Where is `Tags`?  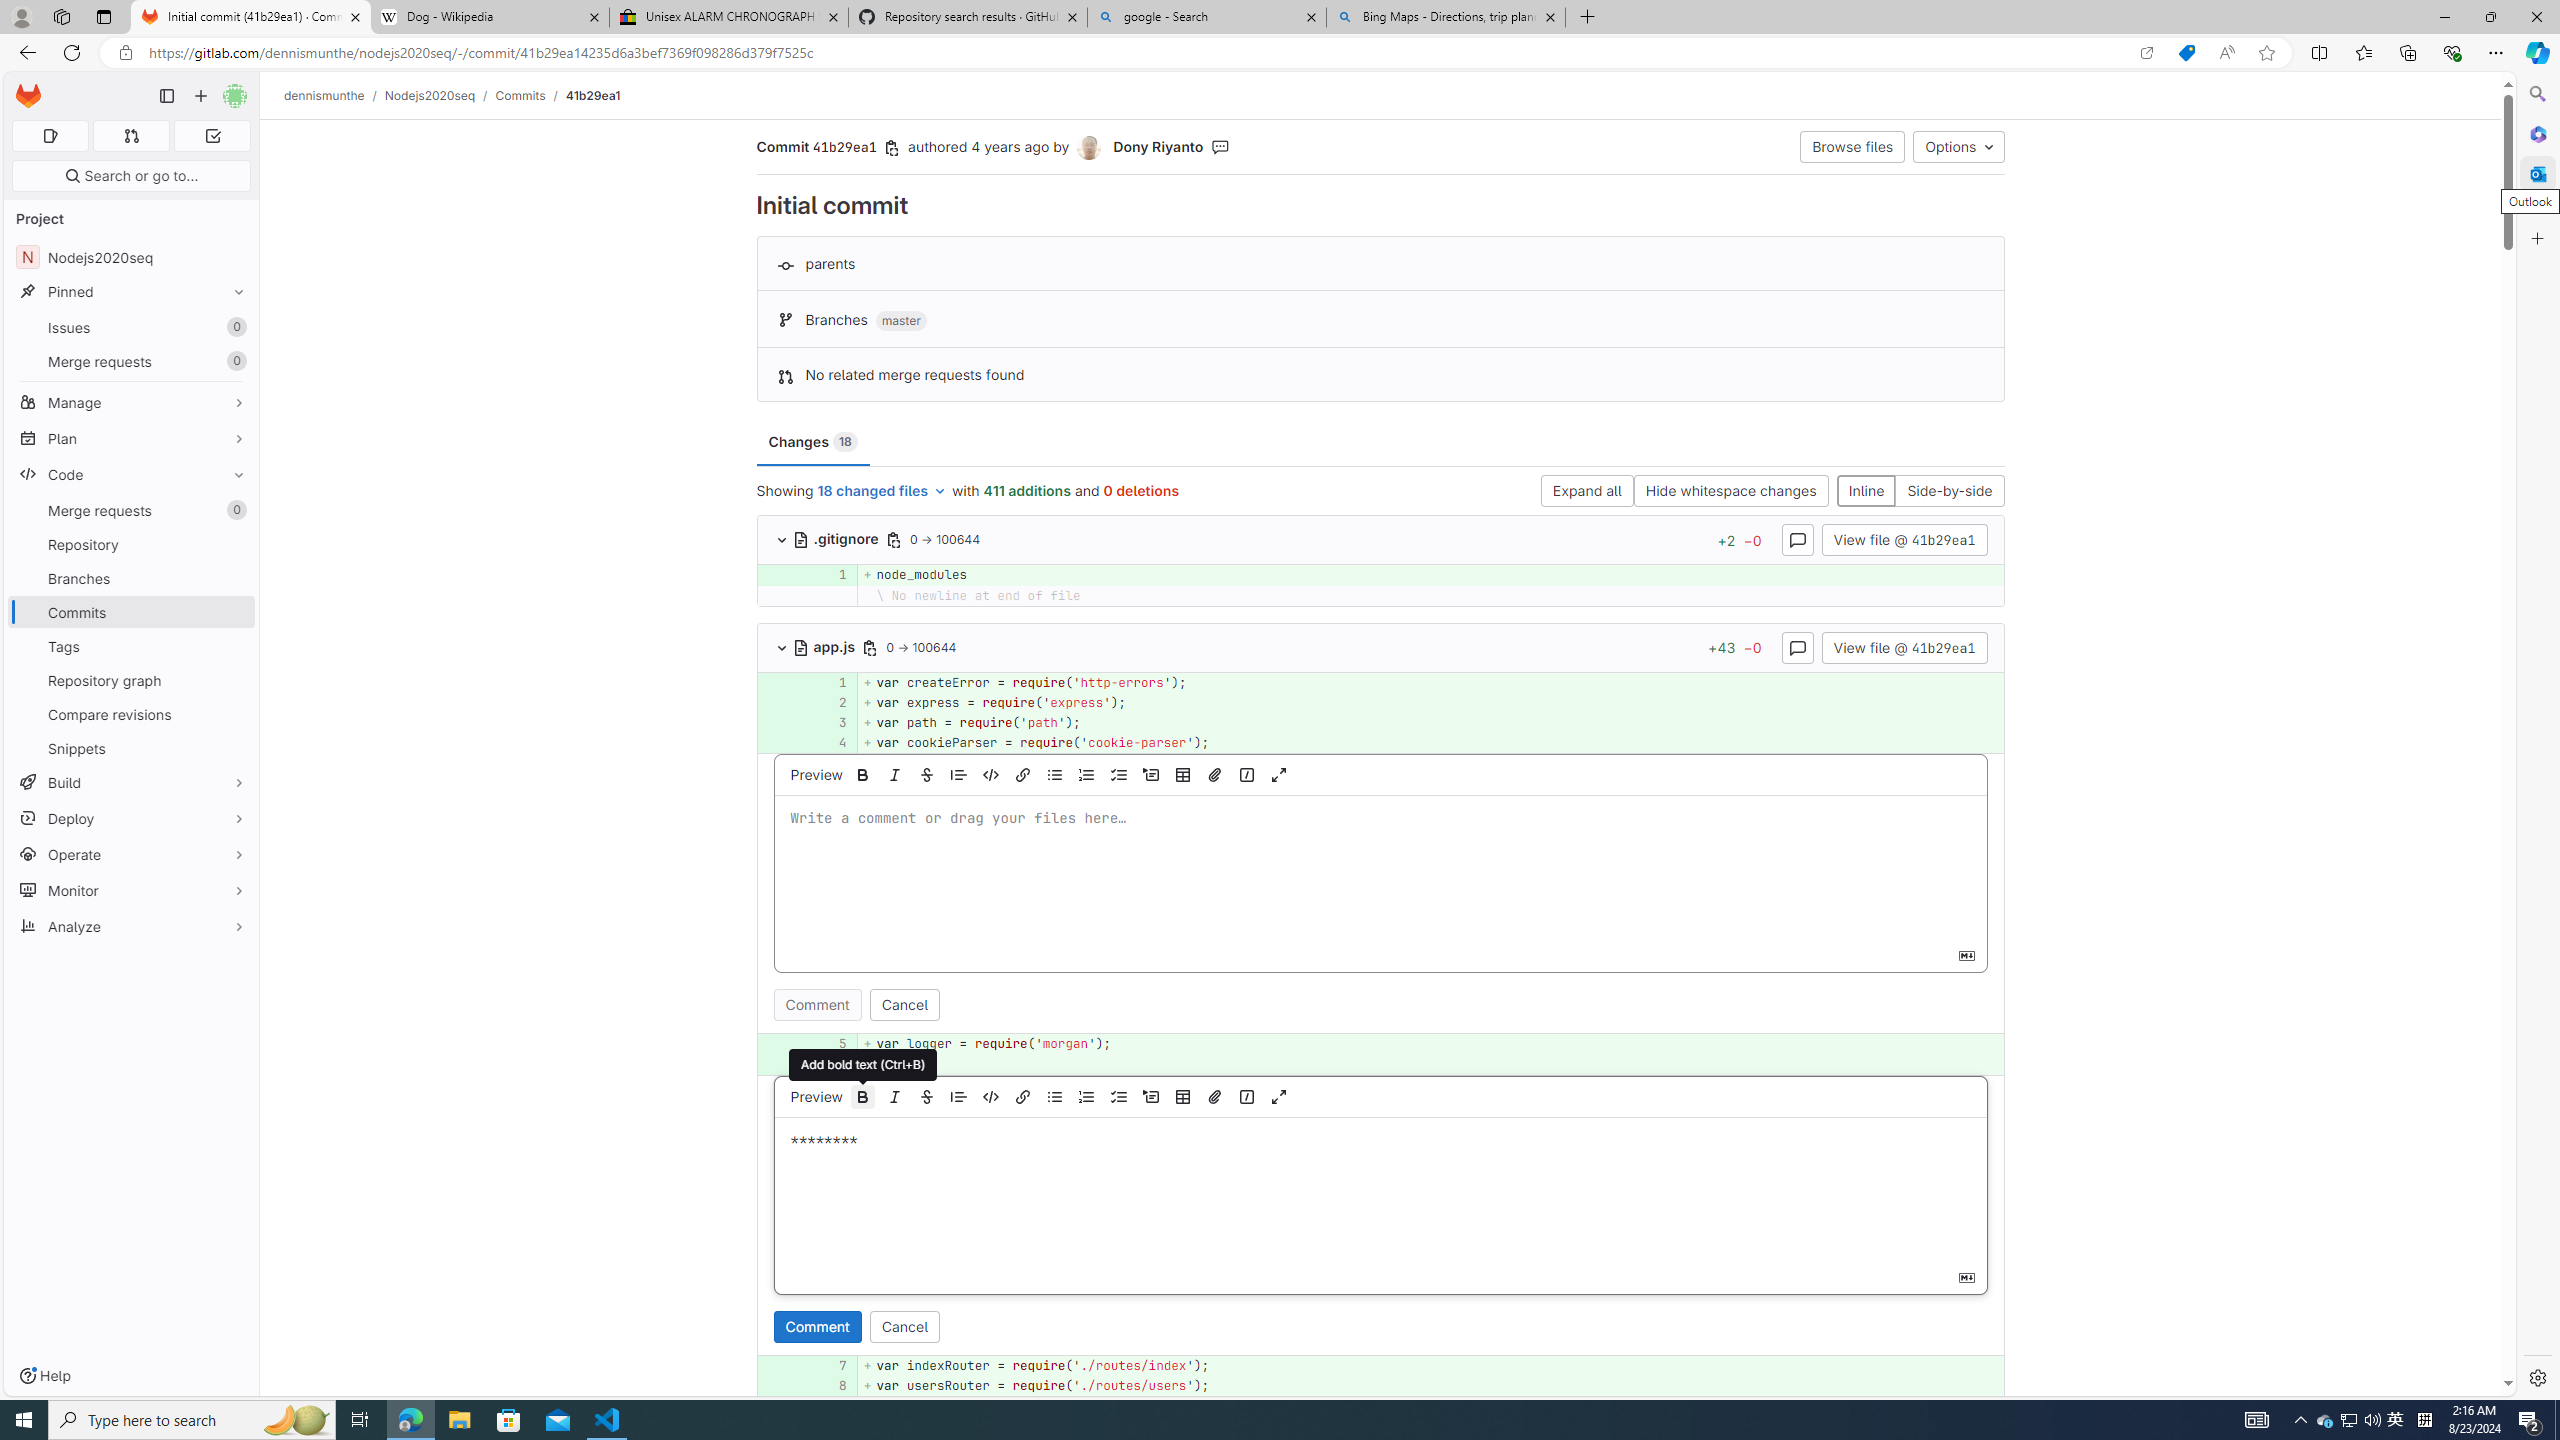 Tags is located at coordinates (132, 646).